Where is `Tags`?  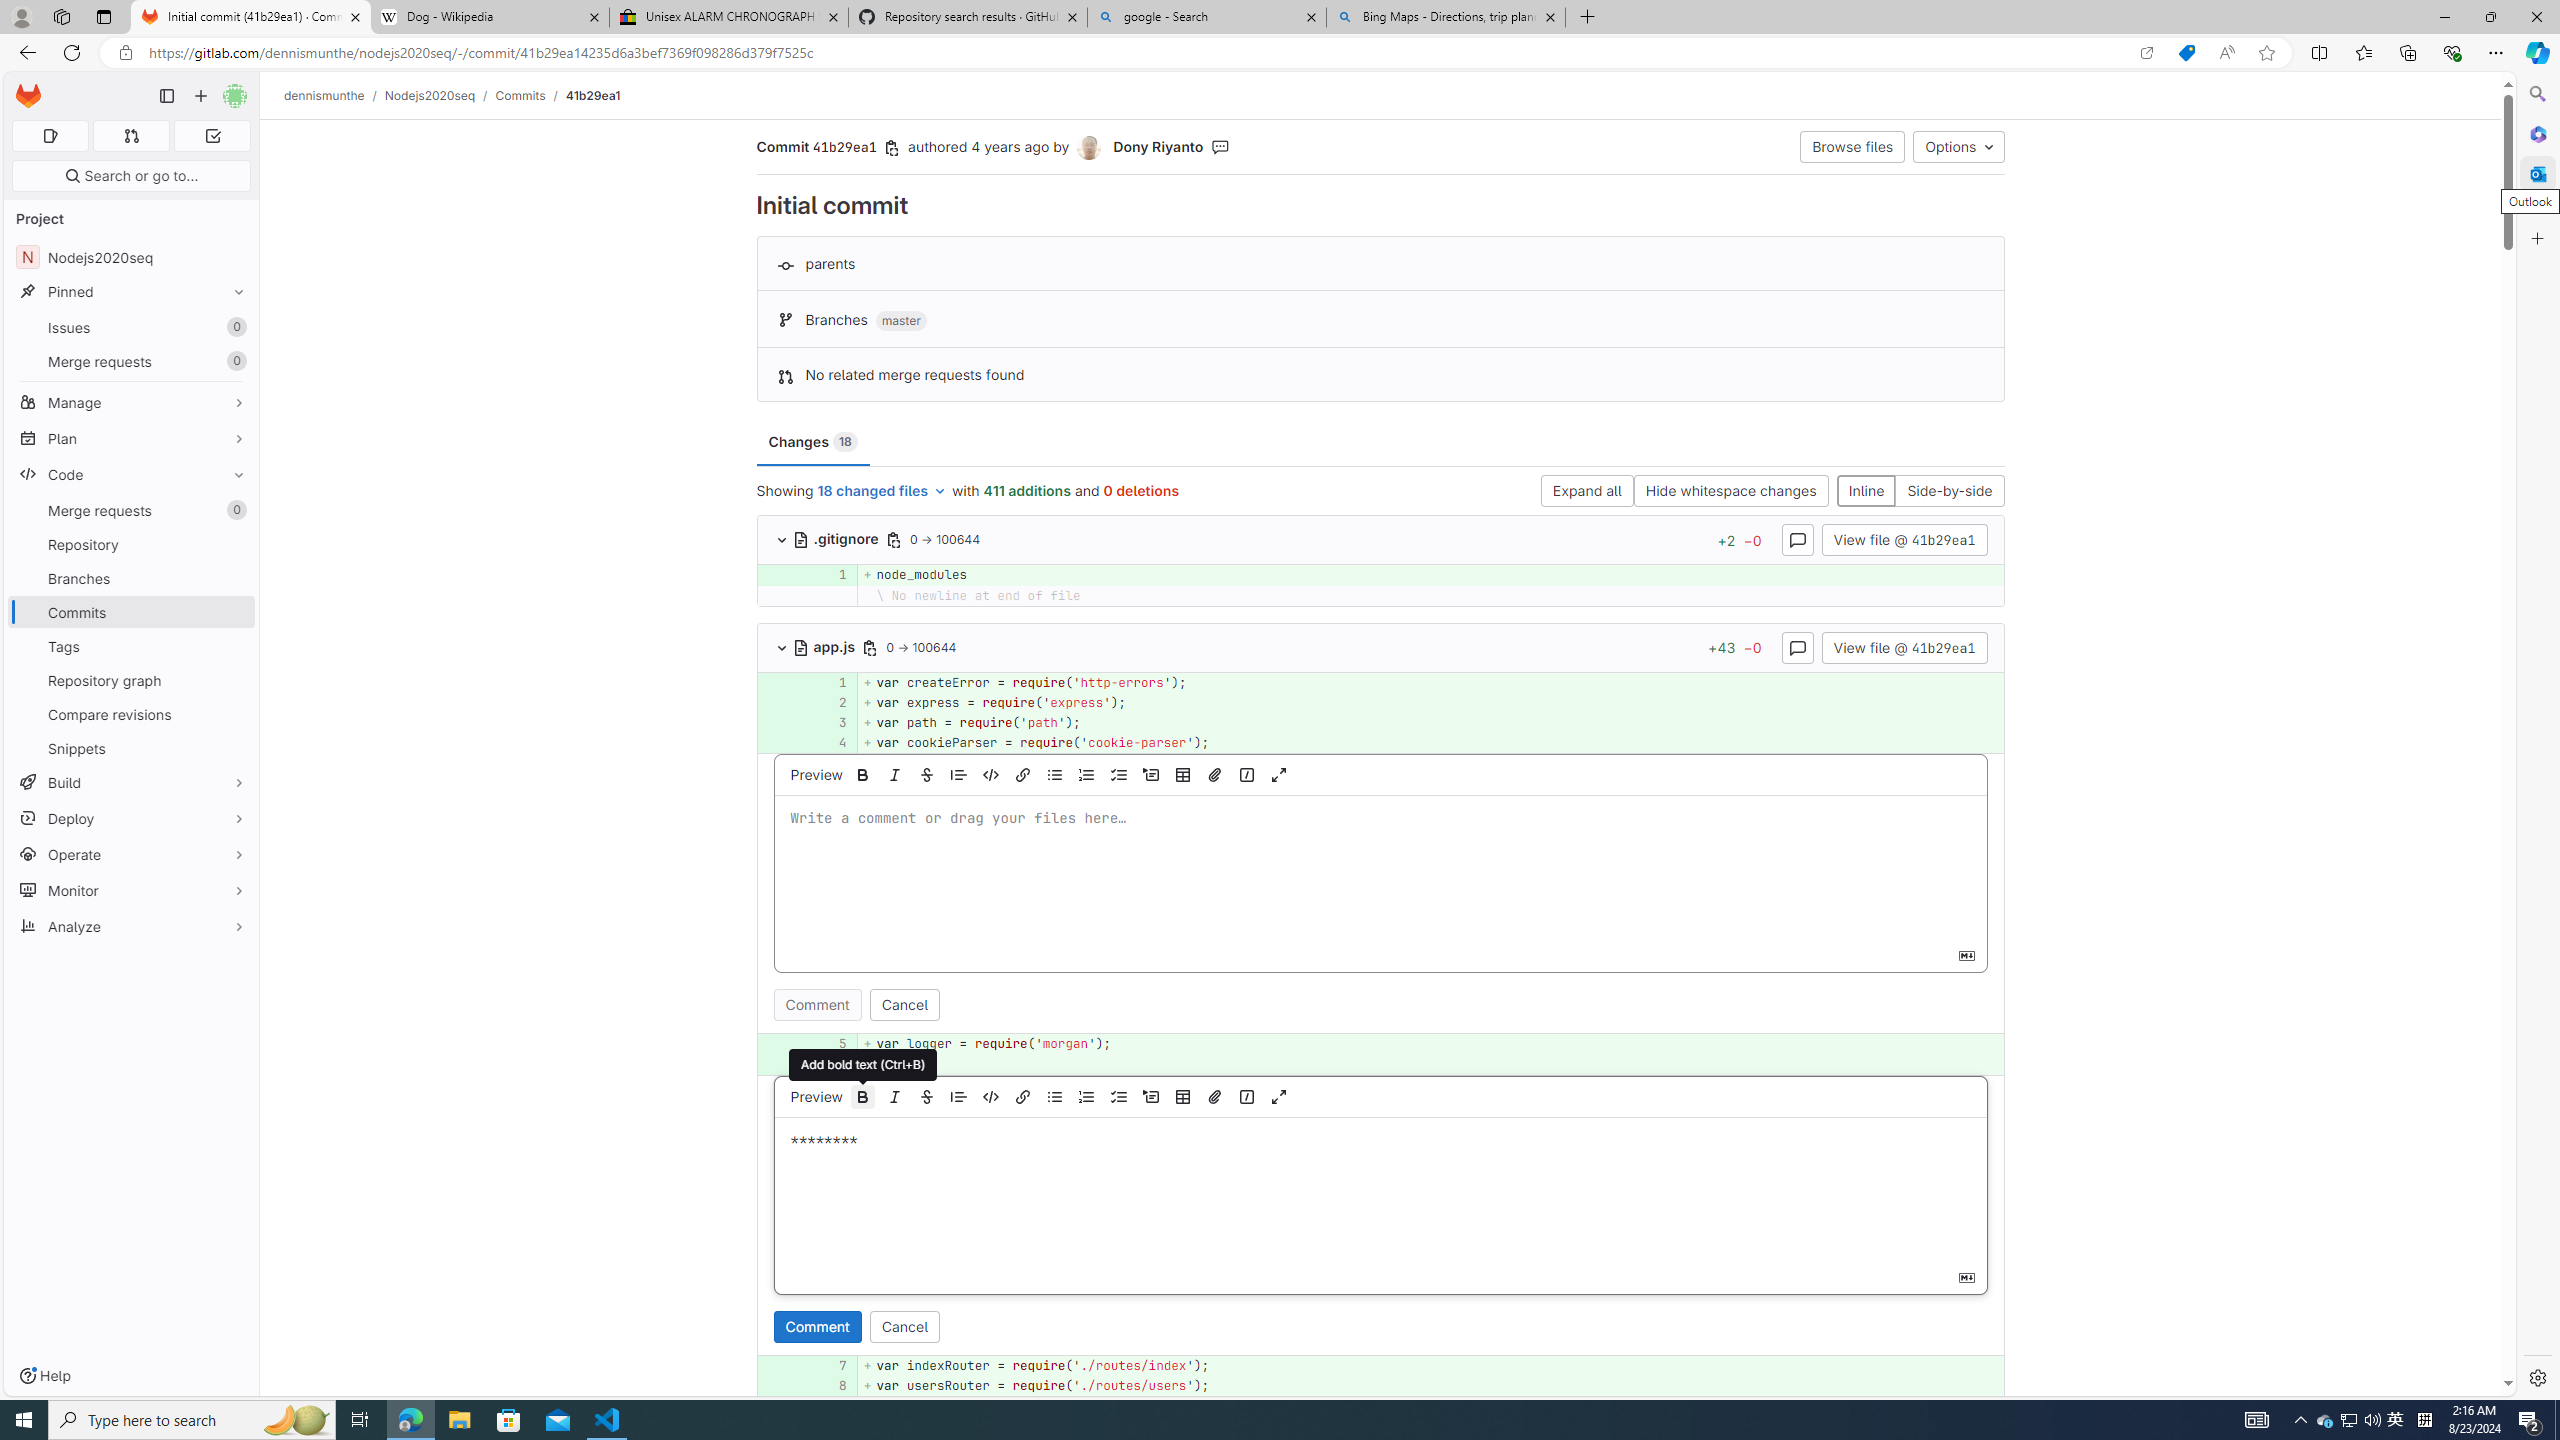 Tags is located at coordinates (132, 646).